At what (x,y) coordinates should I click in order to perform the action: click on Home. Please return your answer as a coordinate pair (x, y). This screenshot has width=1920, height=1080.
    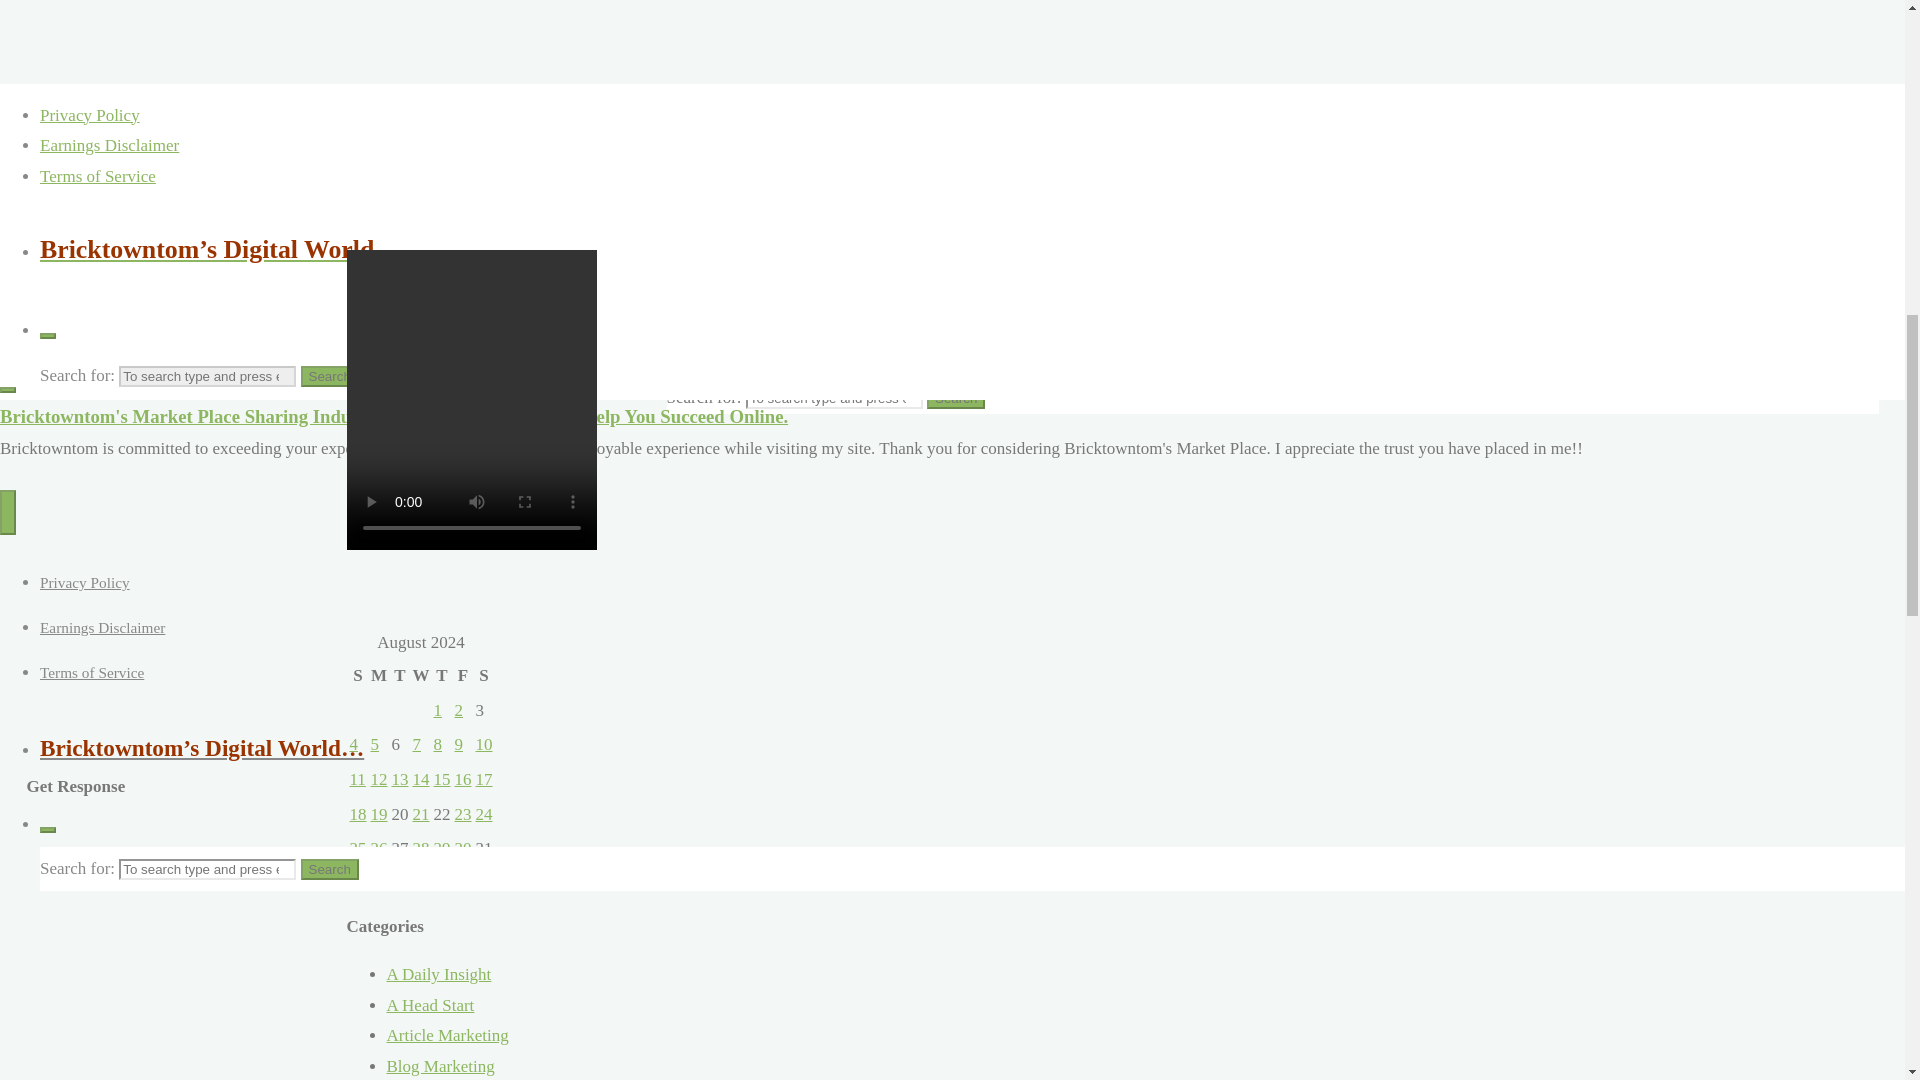
    Looking at the image, I should click on (349, 264).